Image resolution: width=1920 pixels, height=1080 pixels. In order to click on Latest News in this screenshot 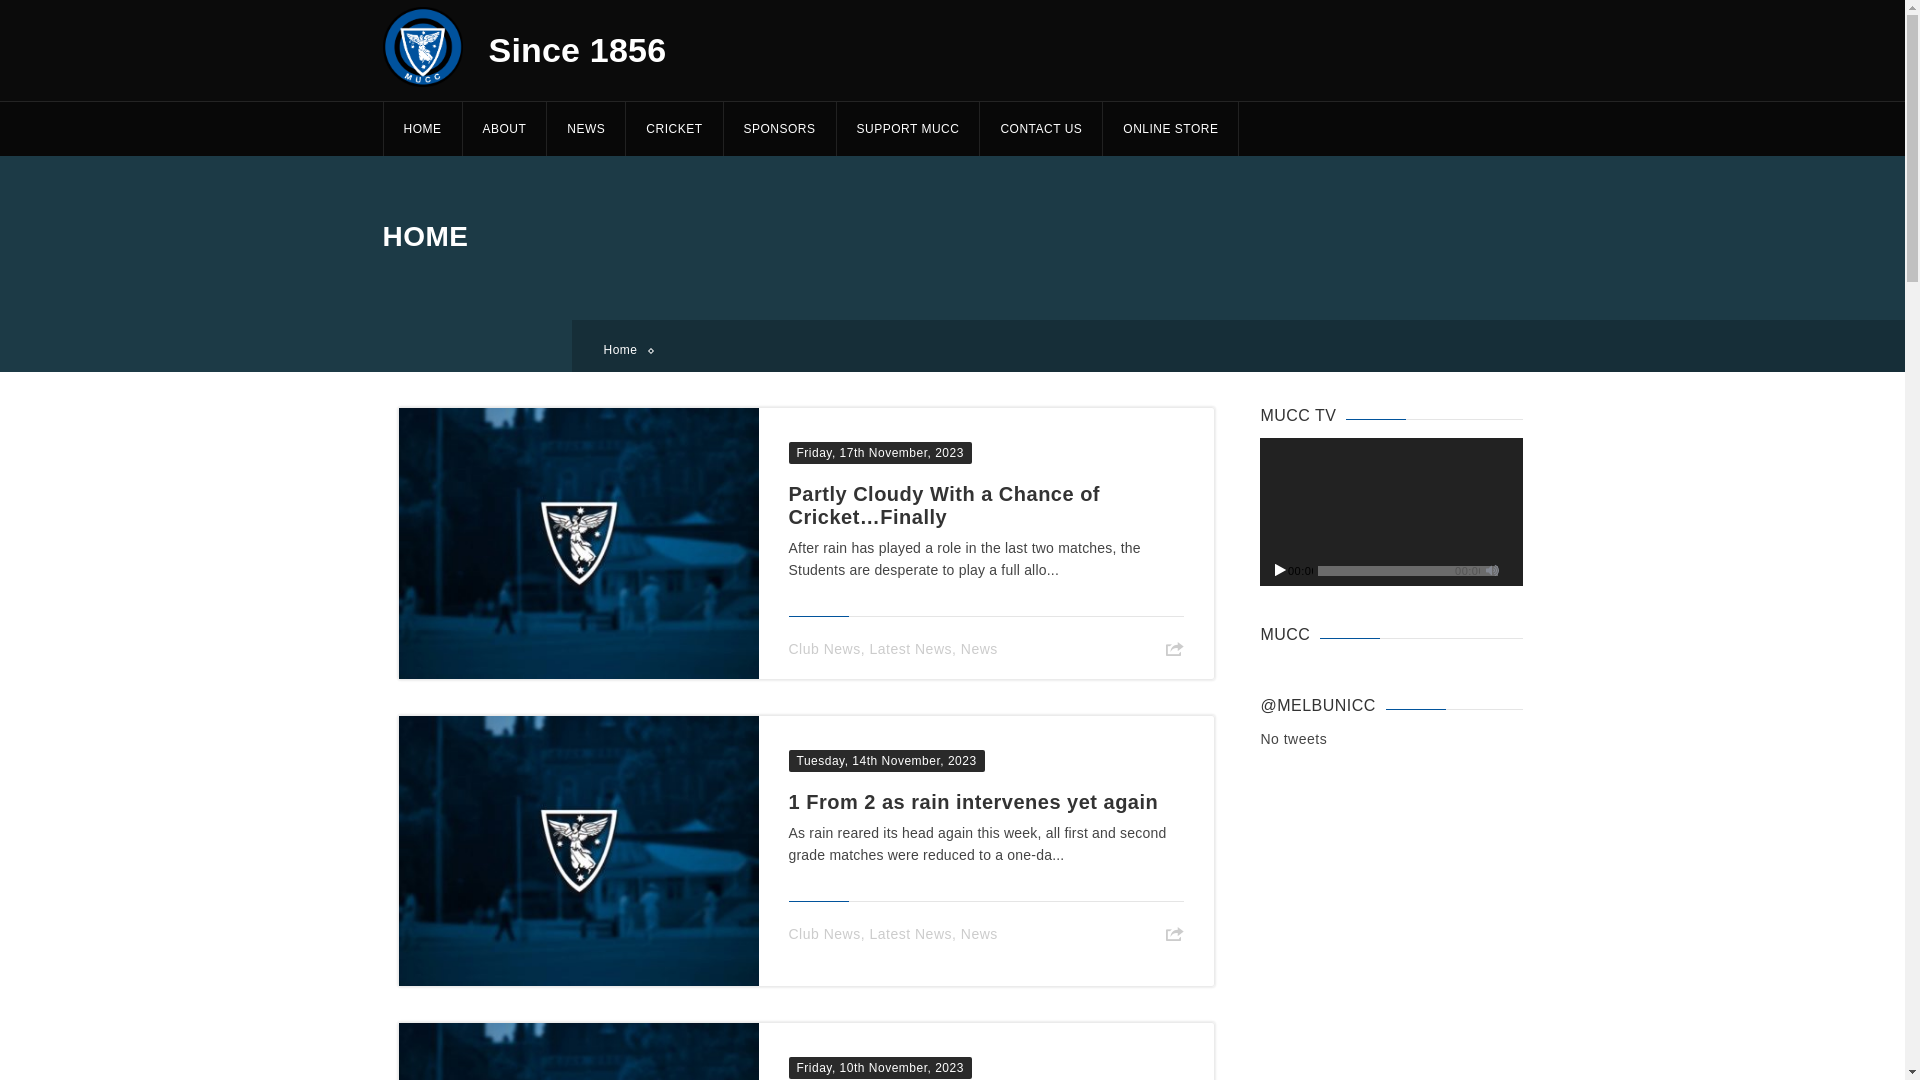, I will do `click(910, 649)`.